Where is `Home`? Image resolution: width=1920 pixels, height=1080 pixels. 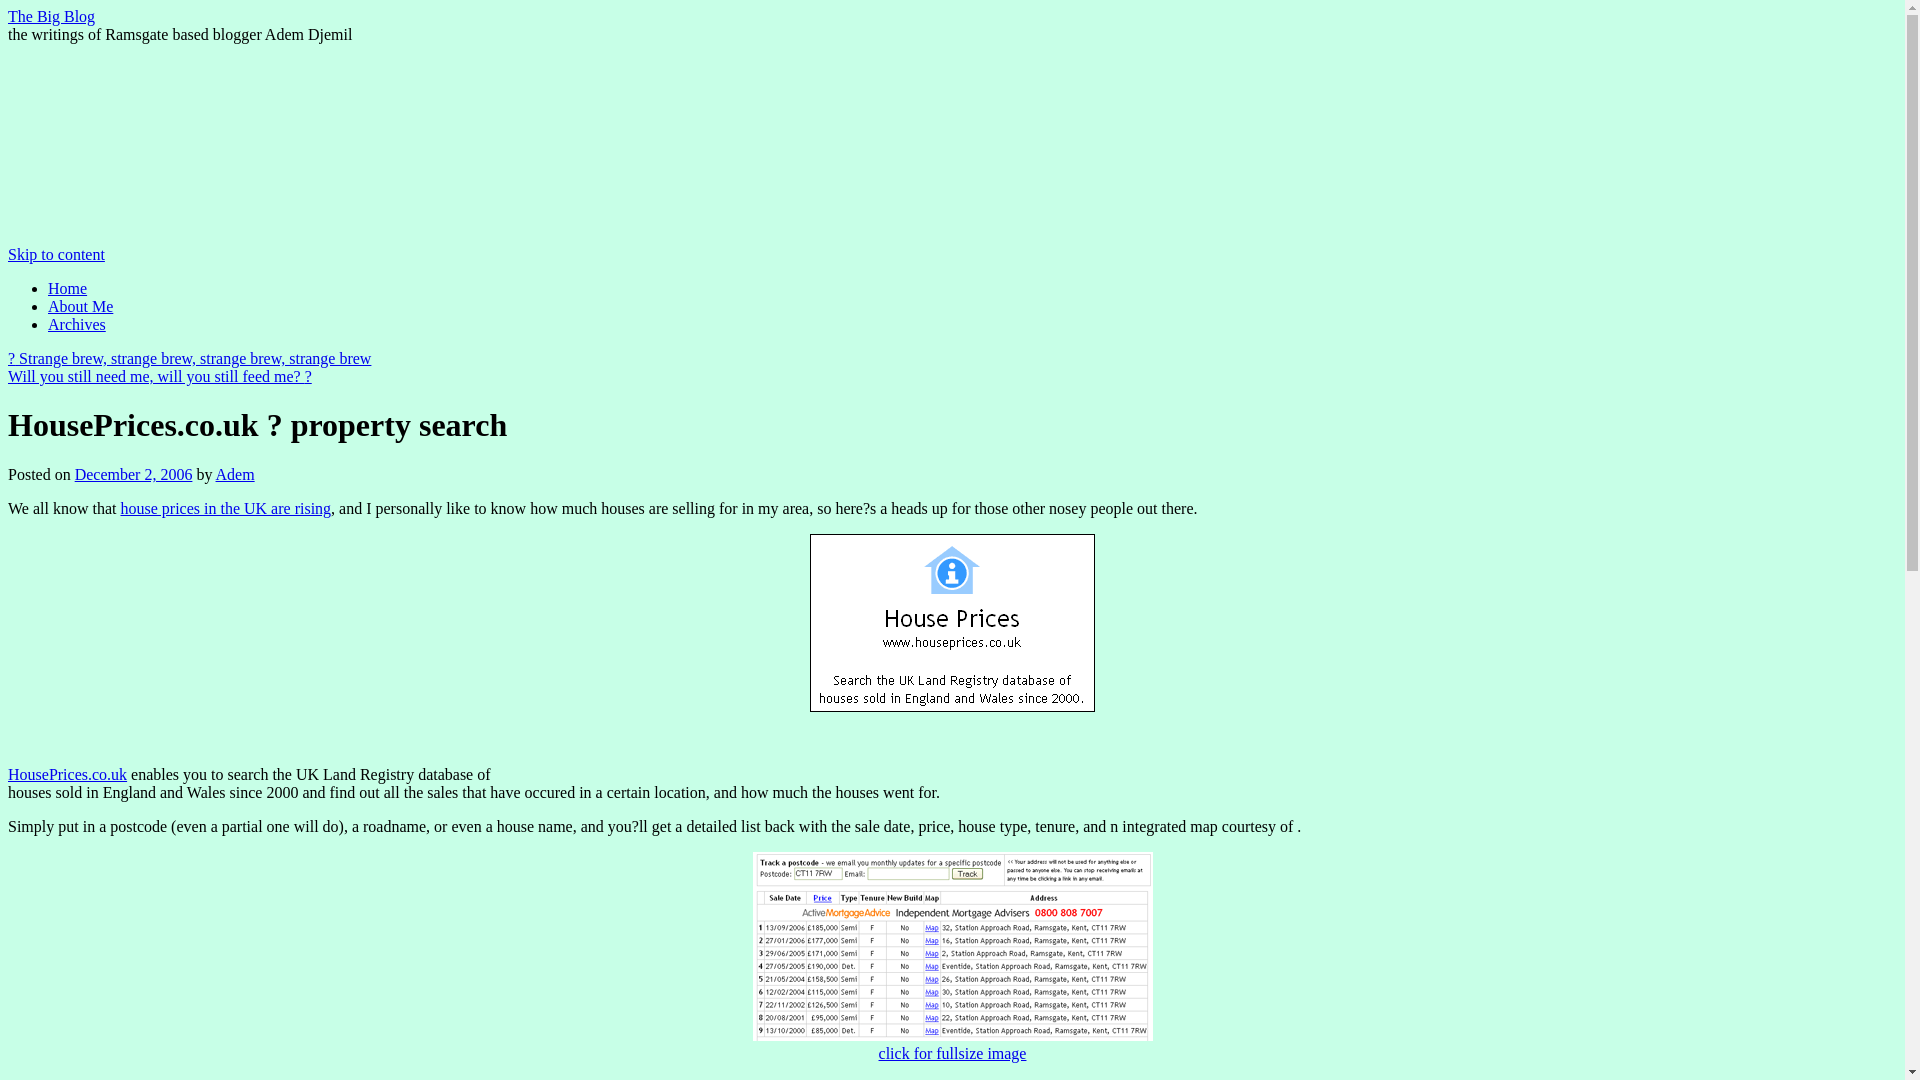
Home is located at coordinates (67, 288).